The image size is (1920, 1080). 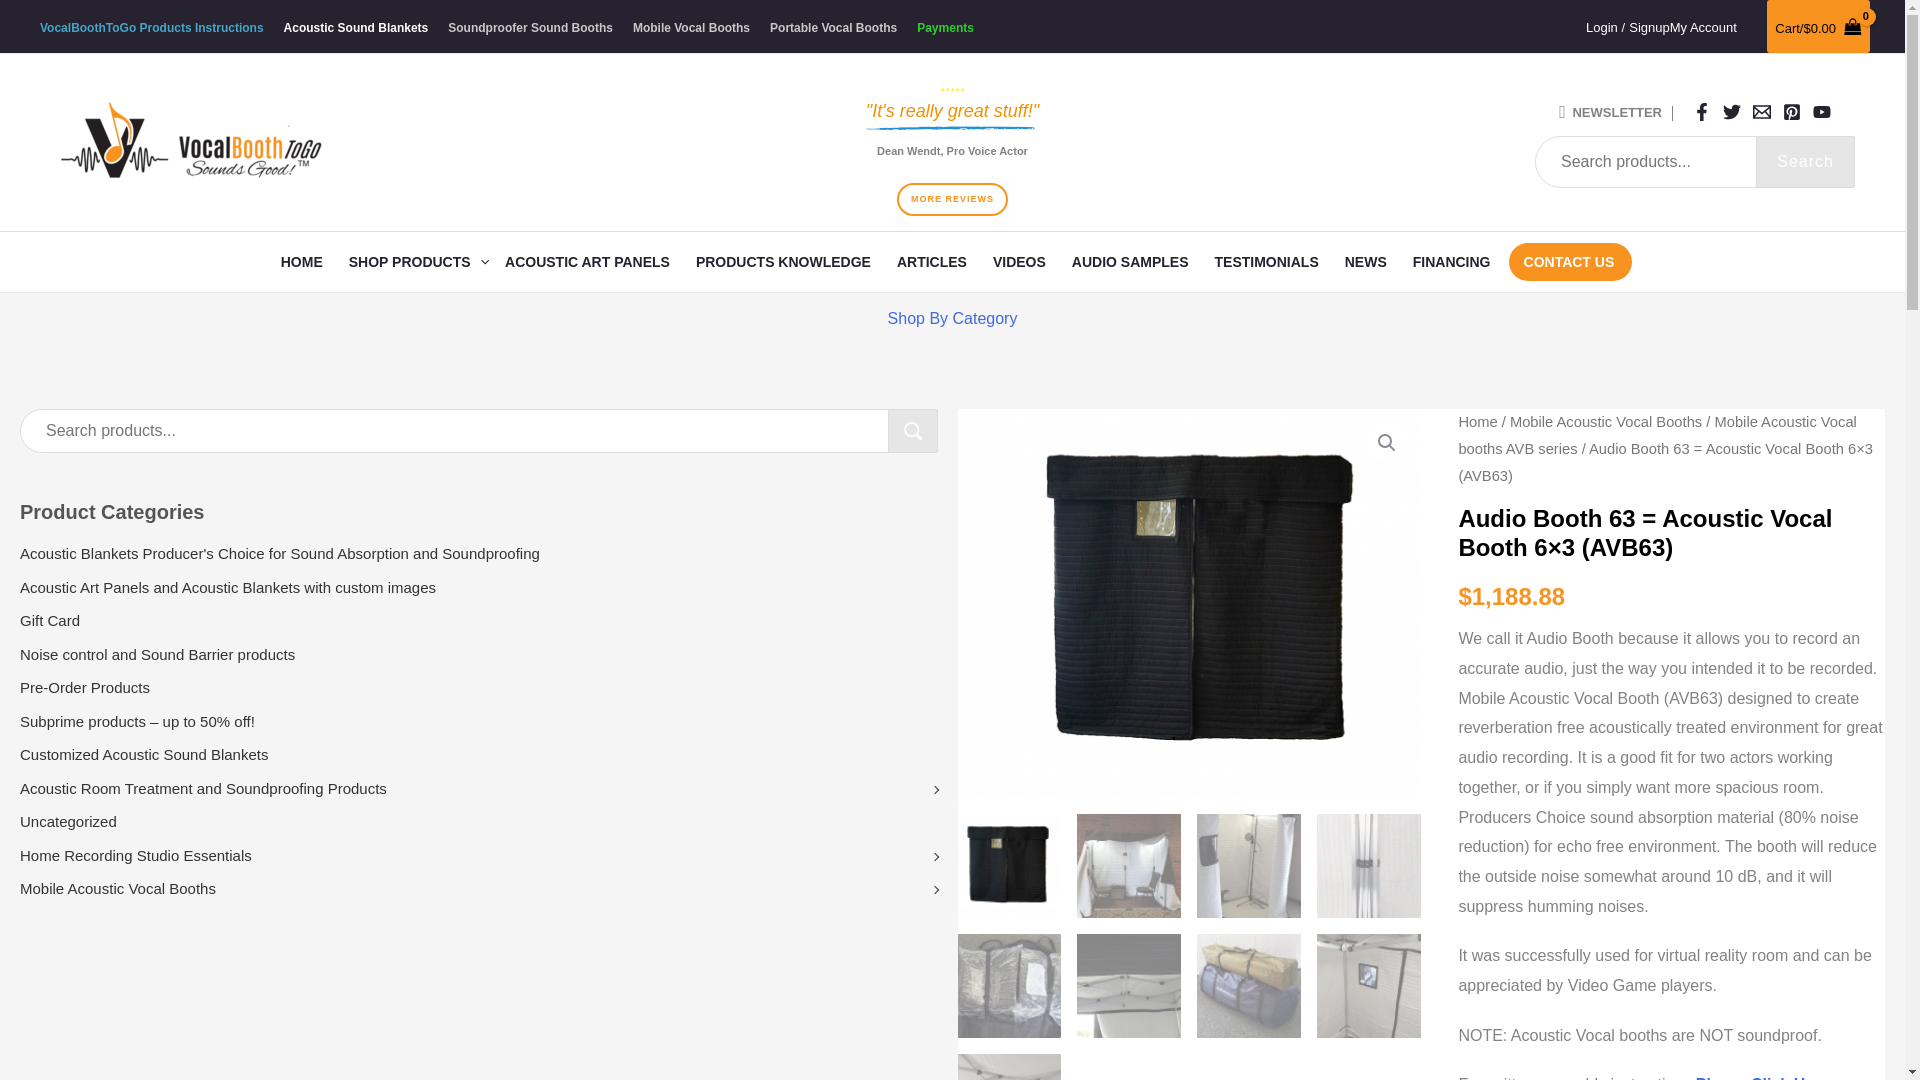 I want to click on Acoustic Sound Blankets, so click(x=360, y=28).